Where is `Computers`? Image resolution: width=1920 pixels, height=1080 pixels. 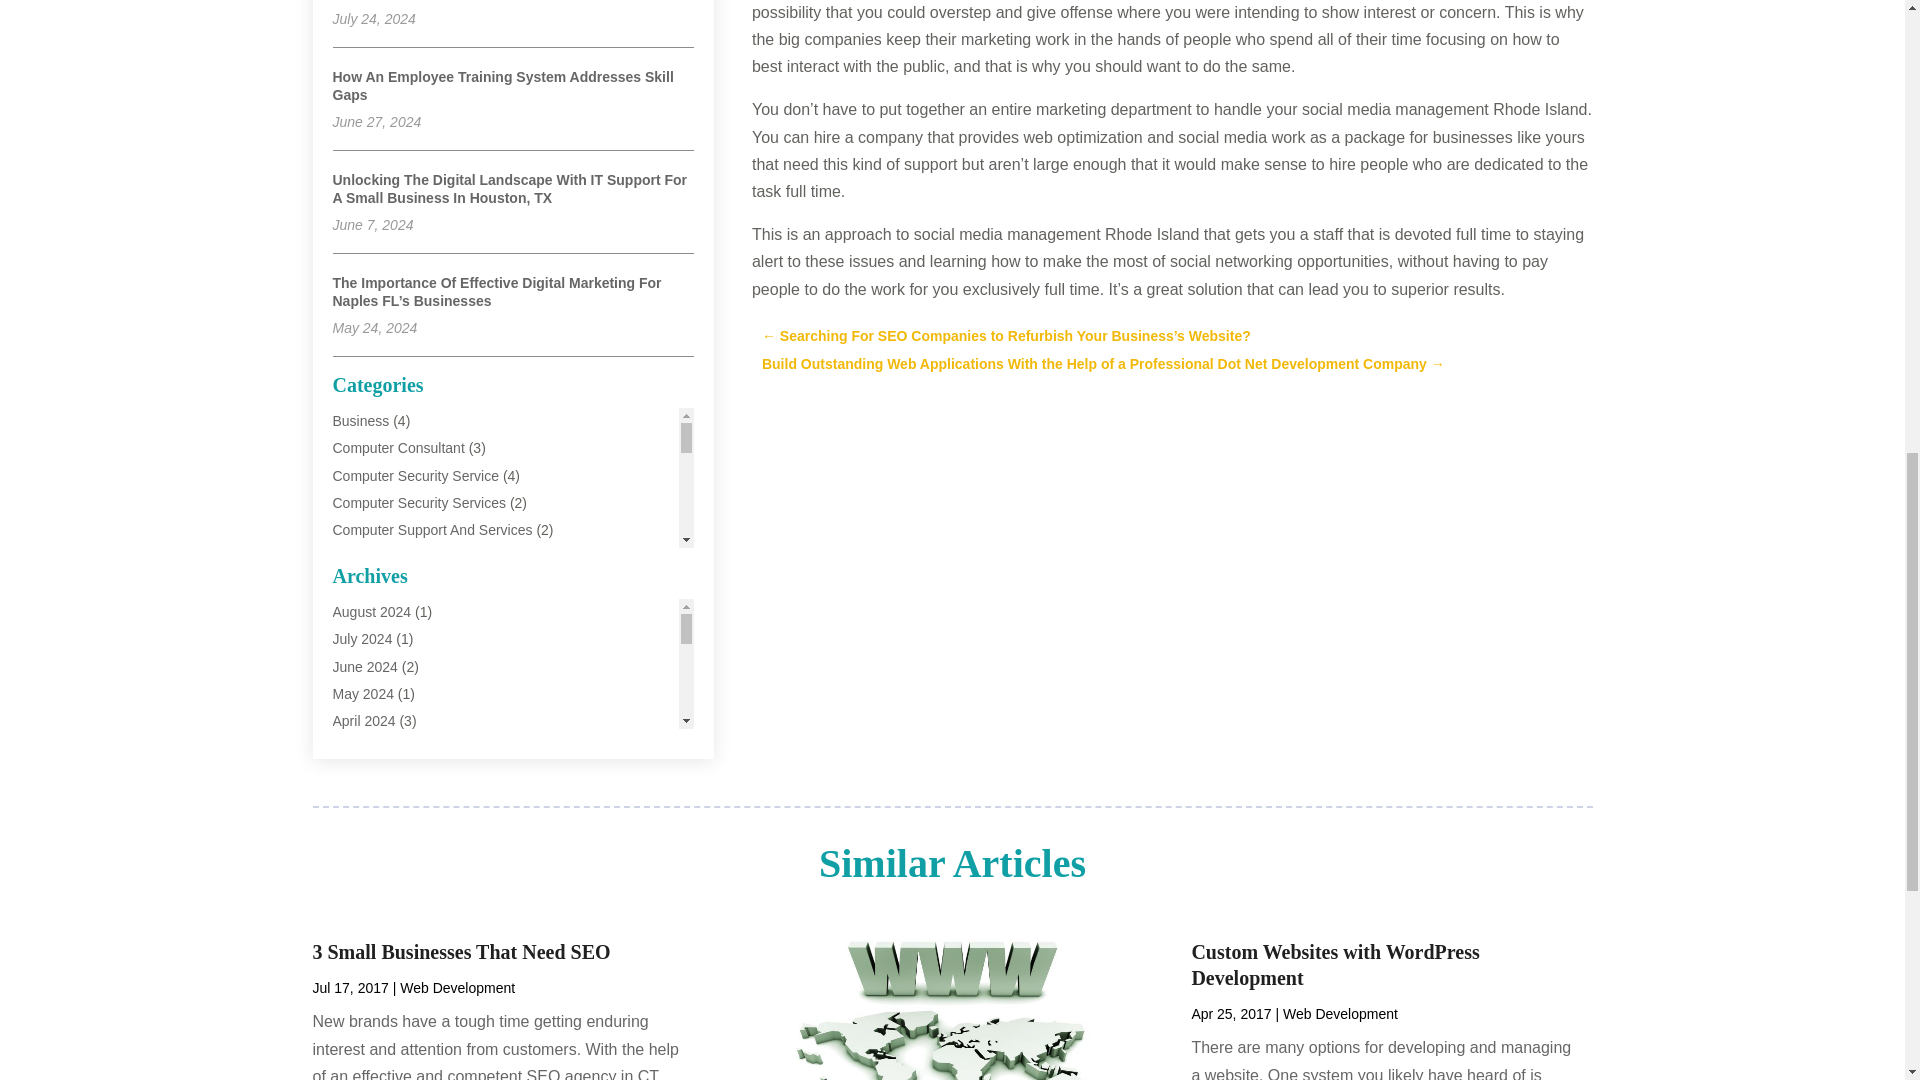 Computers is located at coordinates (366, 556).